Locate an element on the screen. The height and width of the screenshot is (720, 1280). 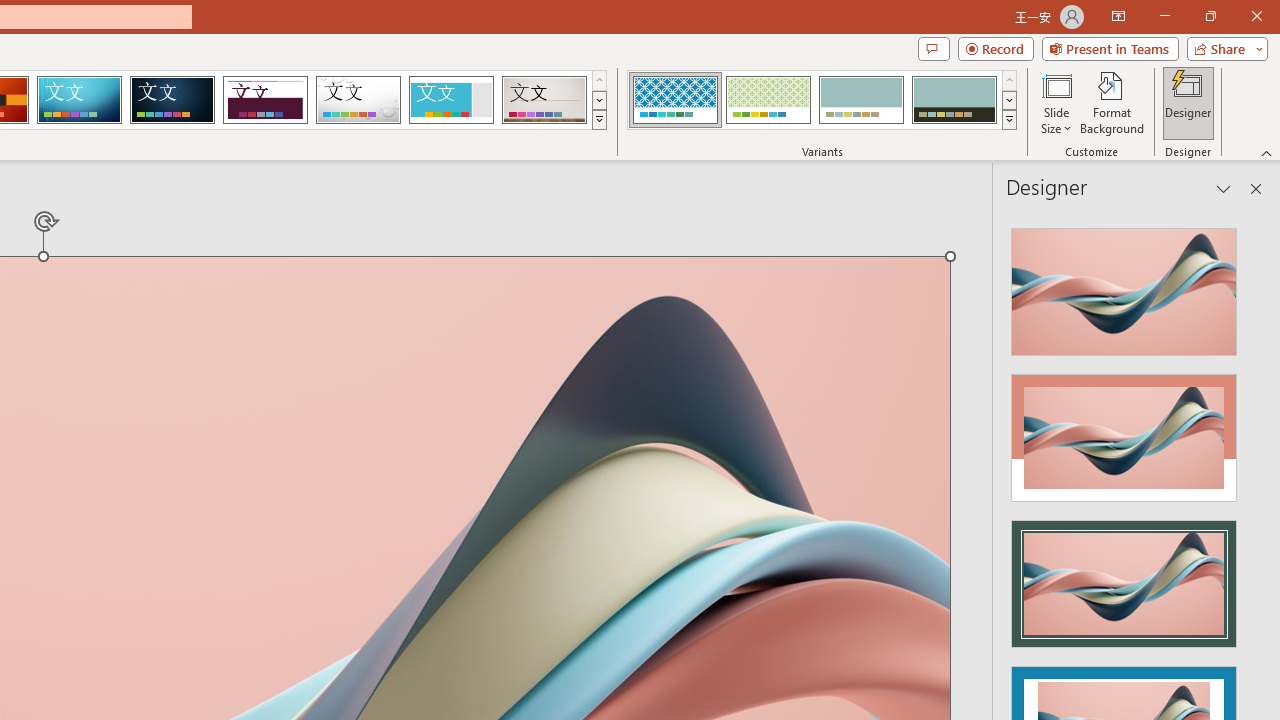
Droplet is located at coordinates (358, 100).